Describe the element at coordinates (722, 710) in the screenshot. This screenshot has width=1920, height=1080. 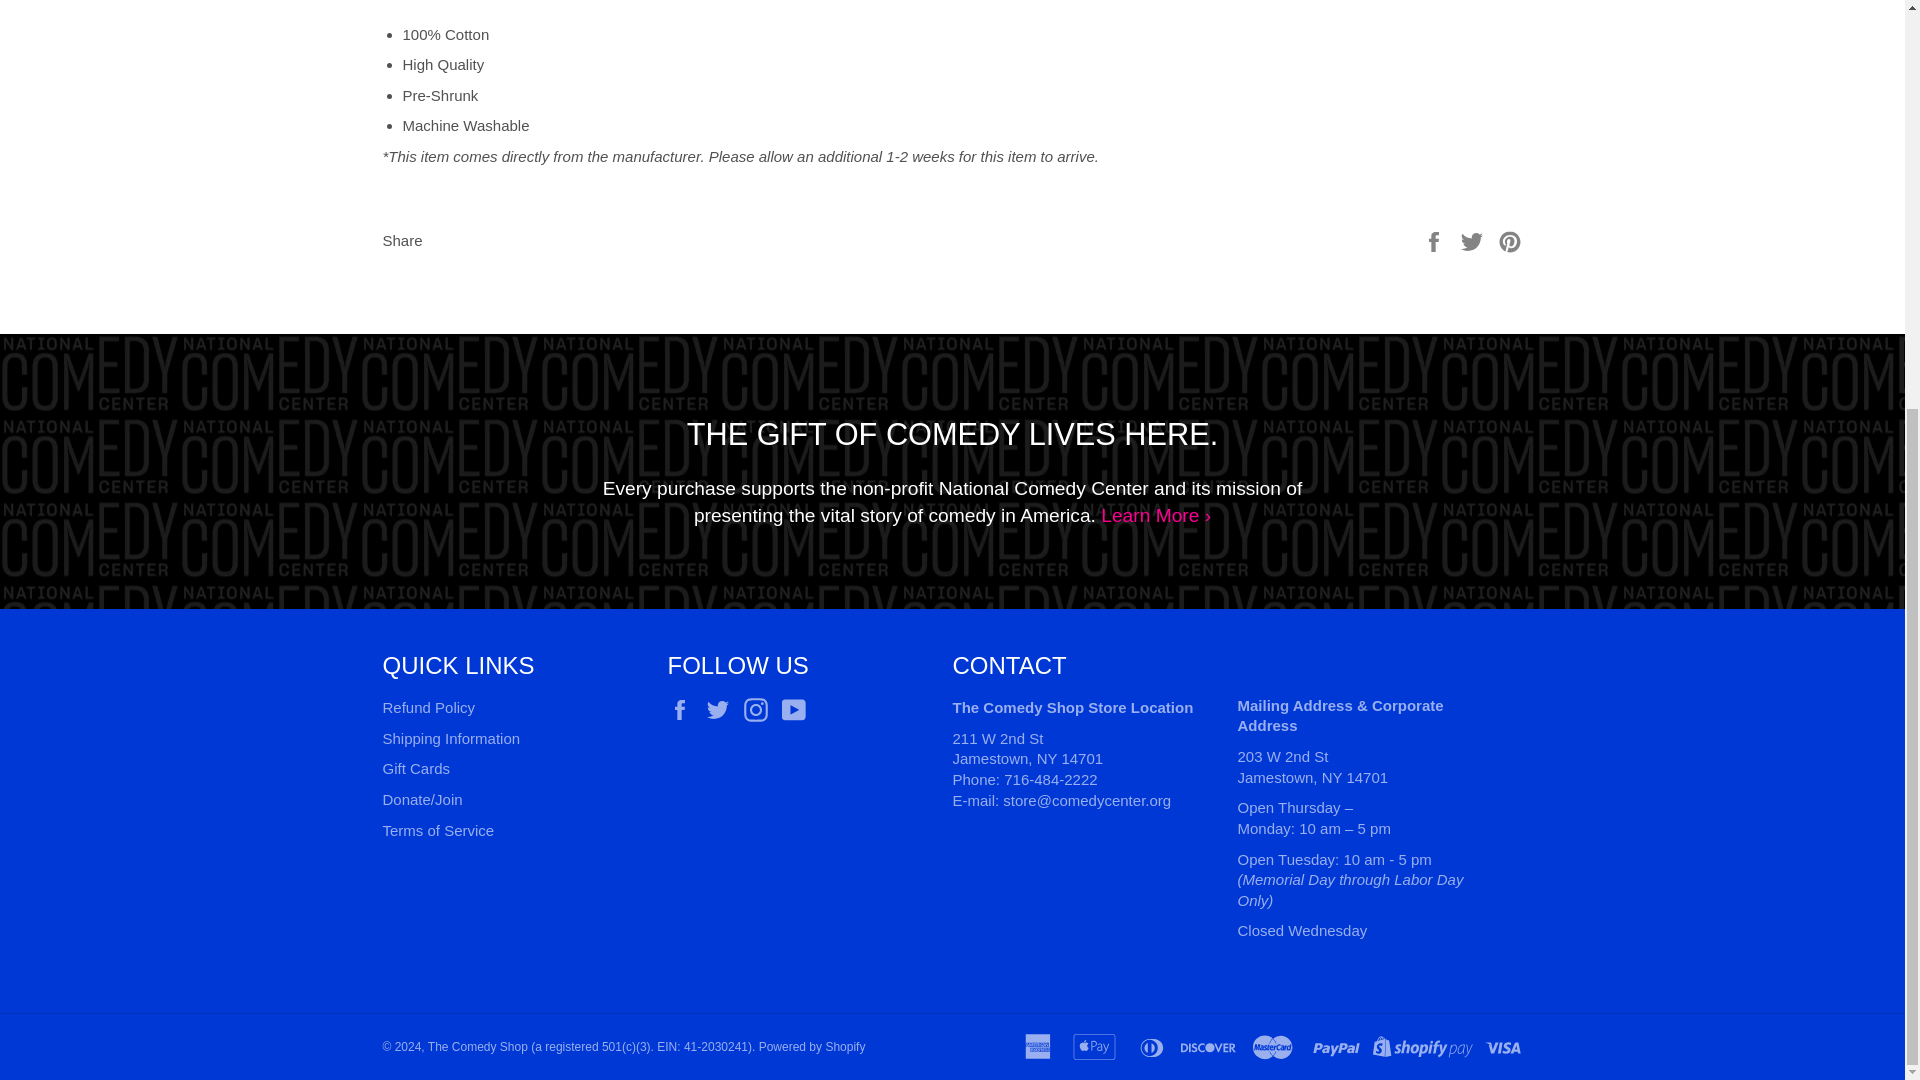
I see `The Comedy Shop on Twitter` at that location.